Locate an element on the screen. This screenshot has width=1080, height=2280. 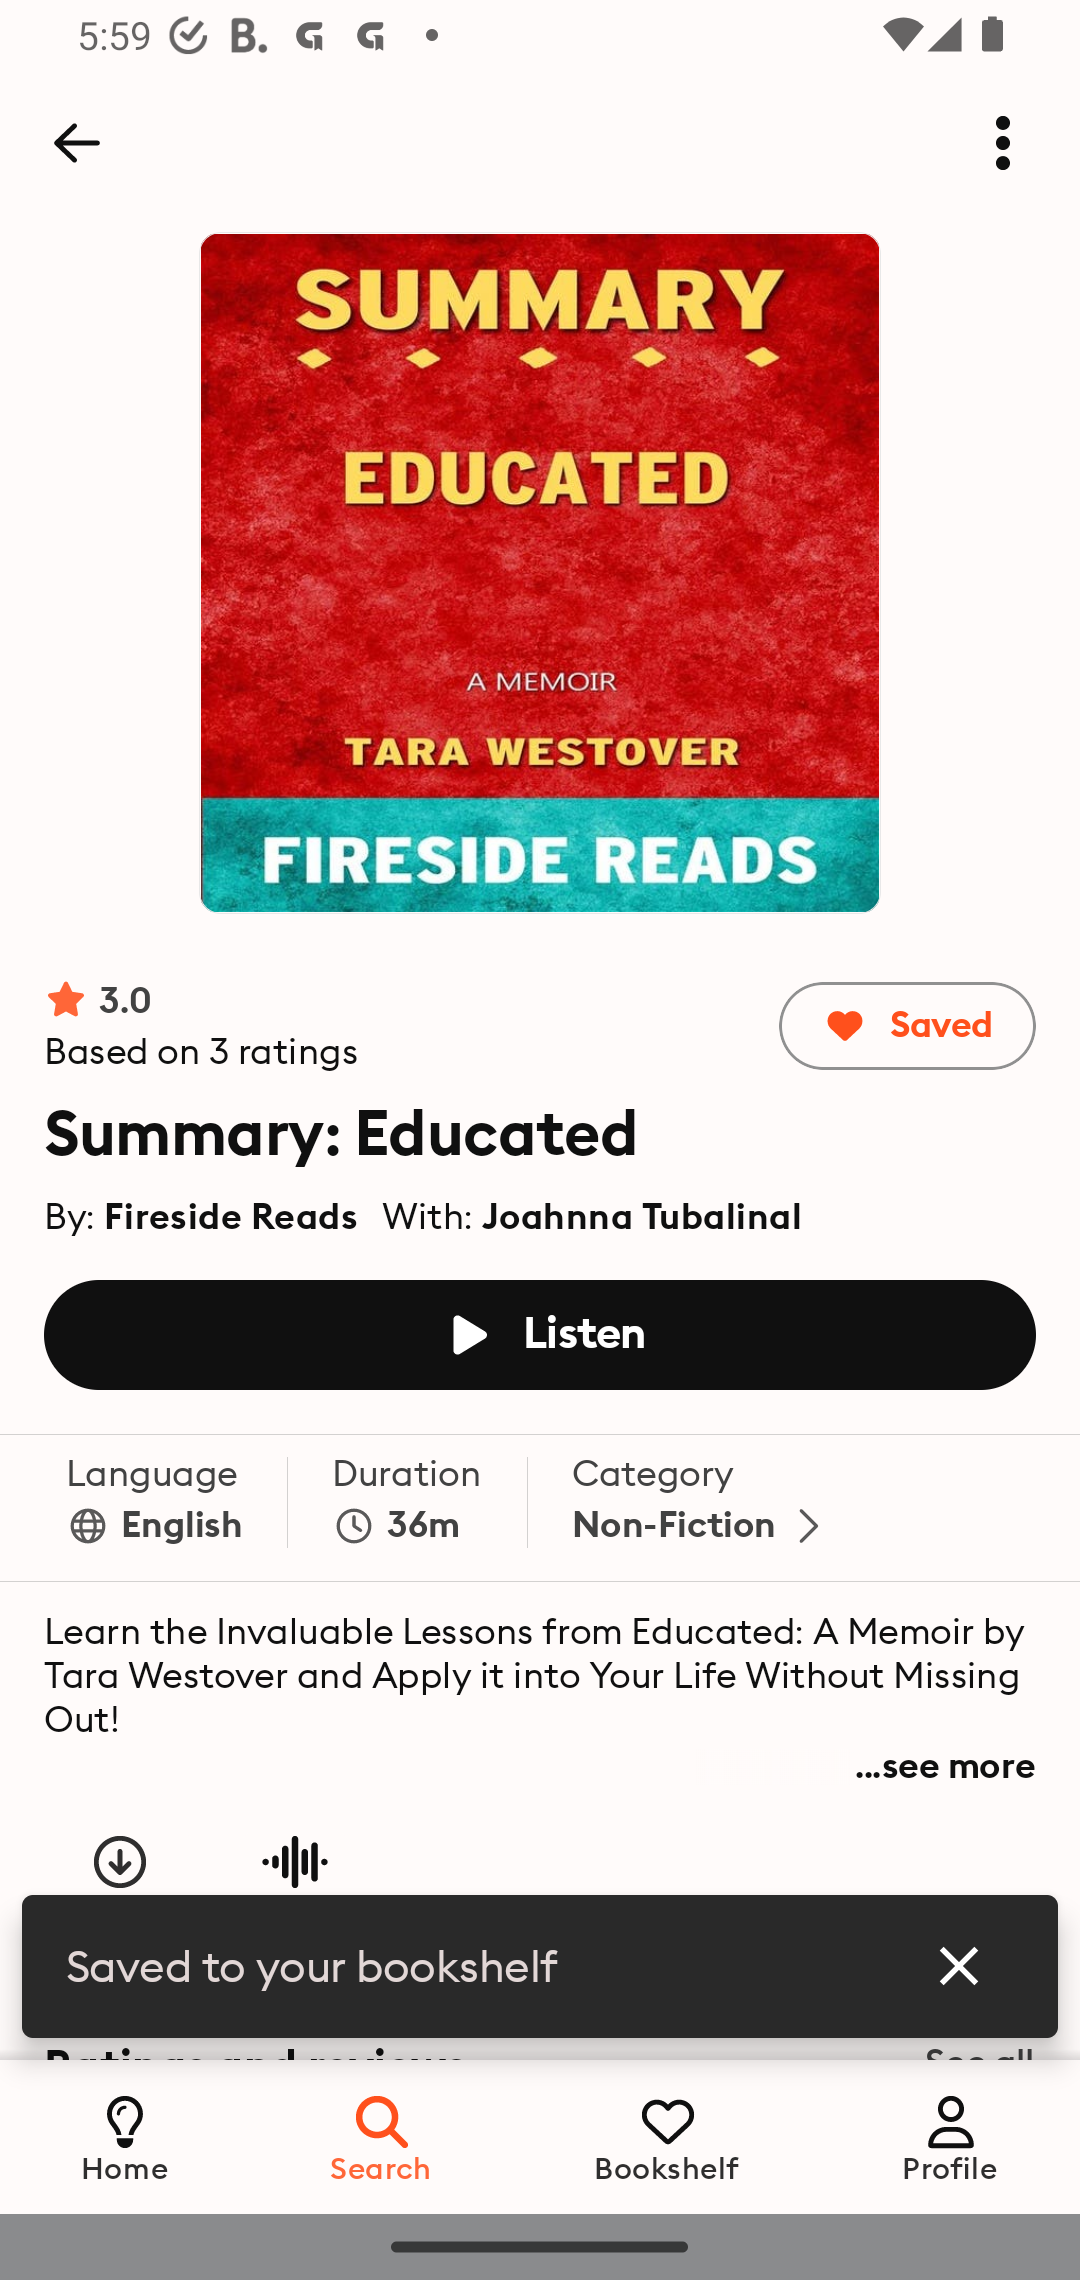
Download book is located at coordinates (120, 1883).